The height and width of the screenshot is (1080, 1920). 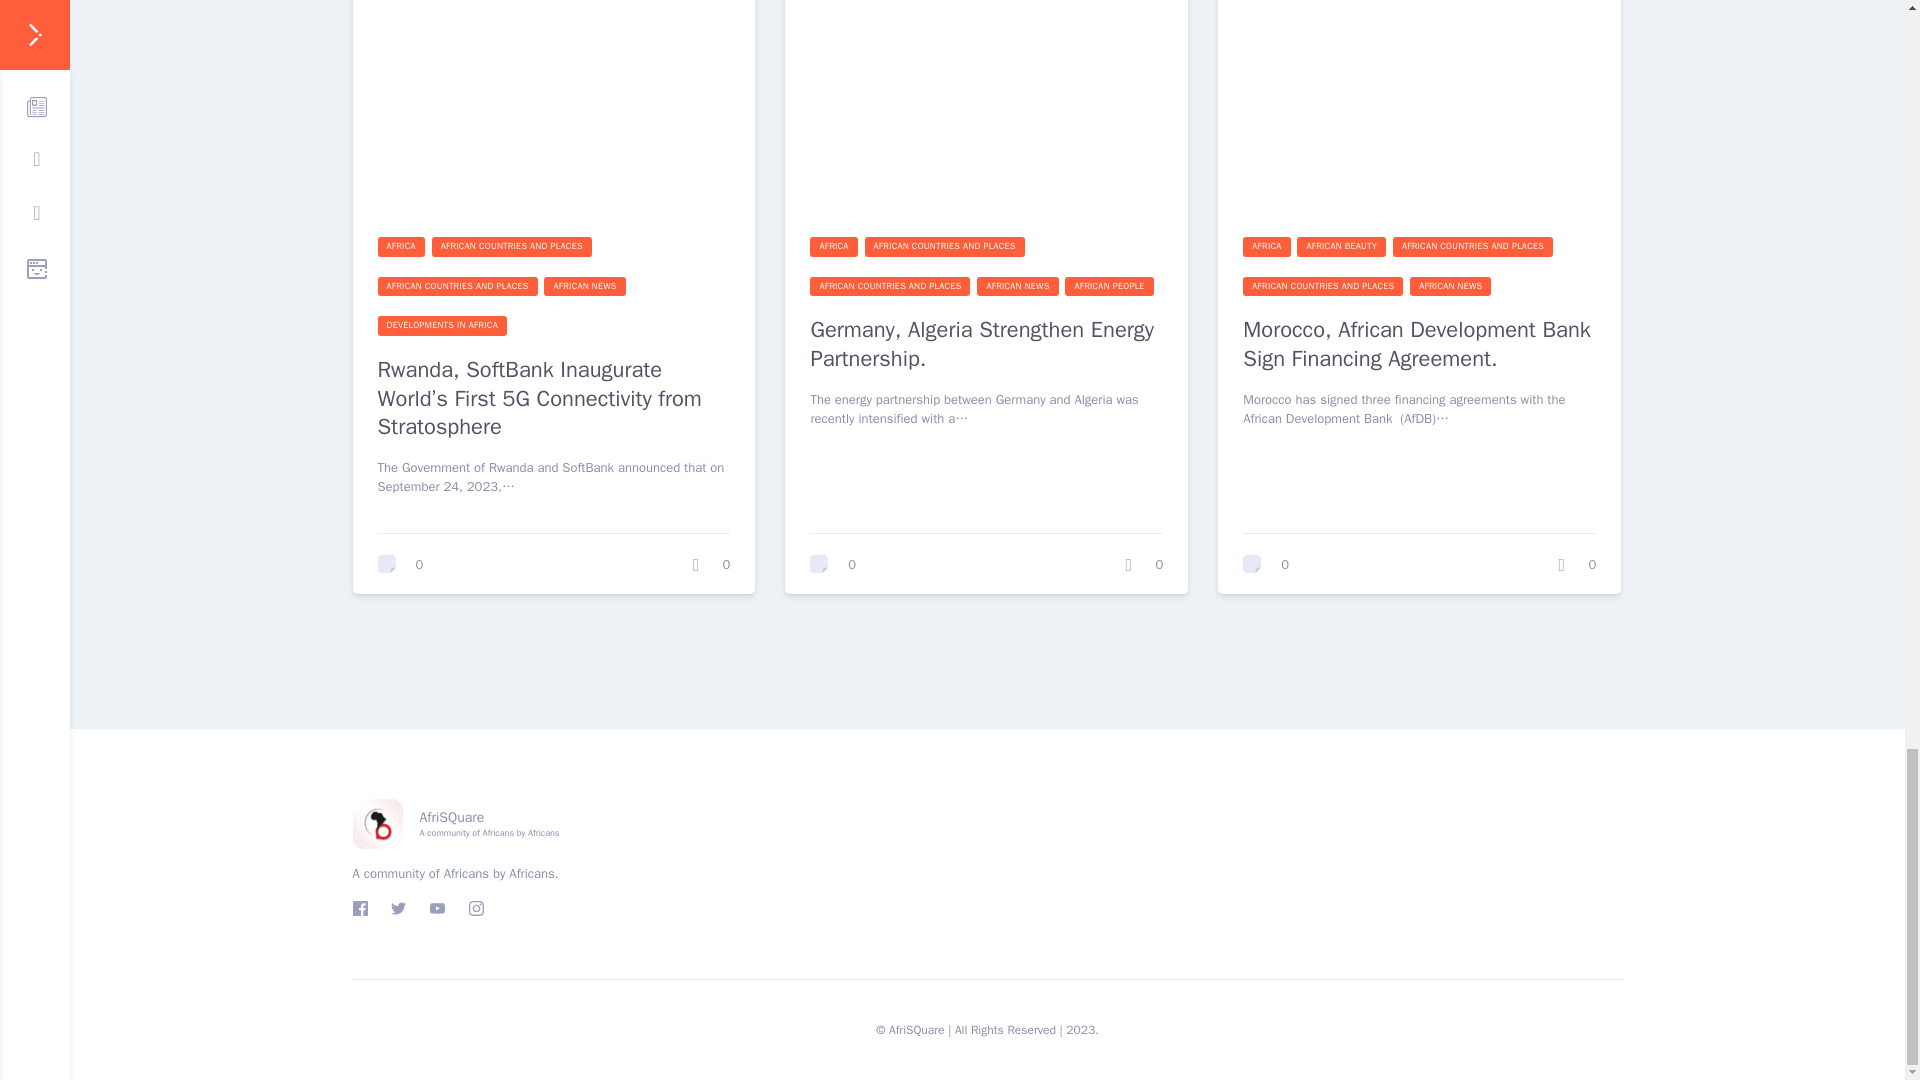 What do you see at coordinates (442, 326) in the screenshot?
I see `All posts from Developments in Africa` at bounding box center [442, 326].